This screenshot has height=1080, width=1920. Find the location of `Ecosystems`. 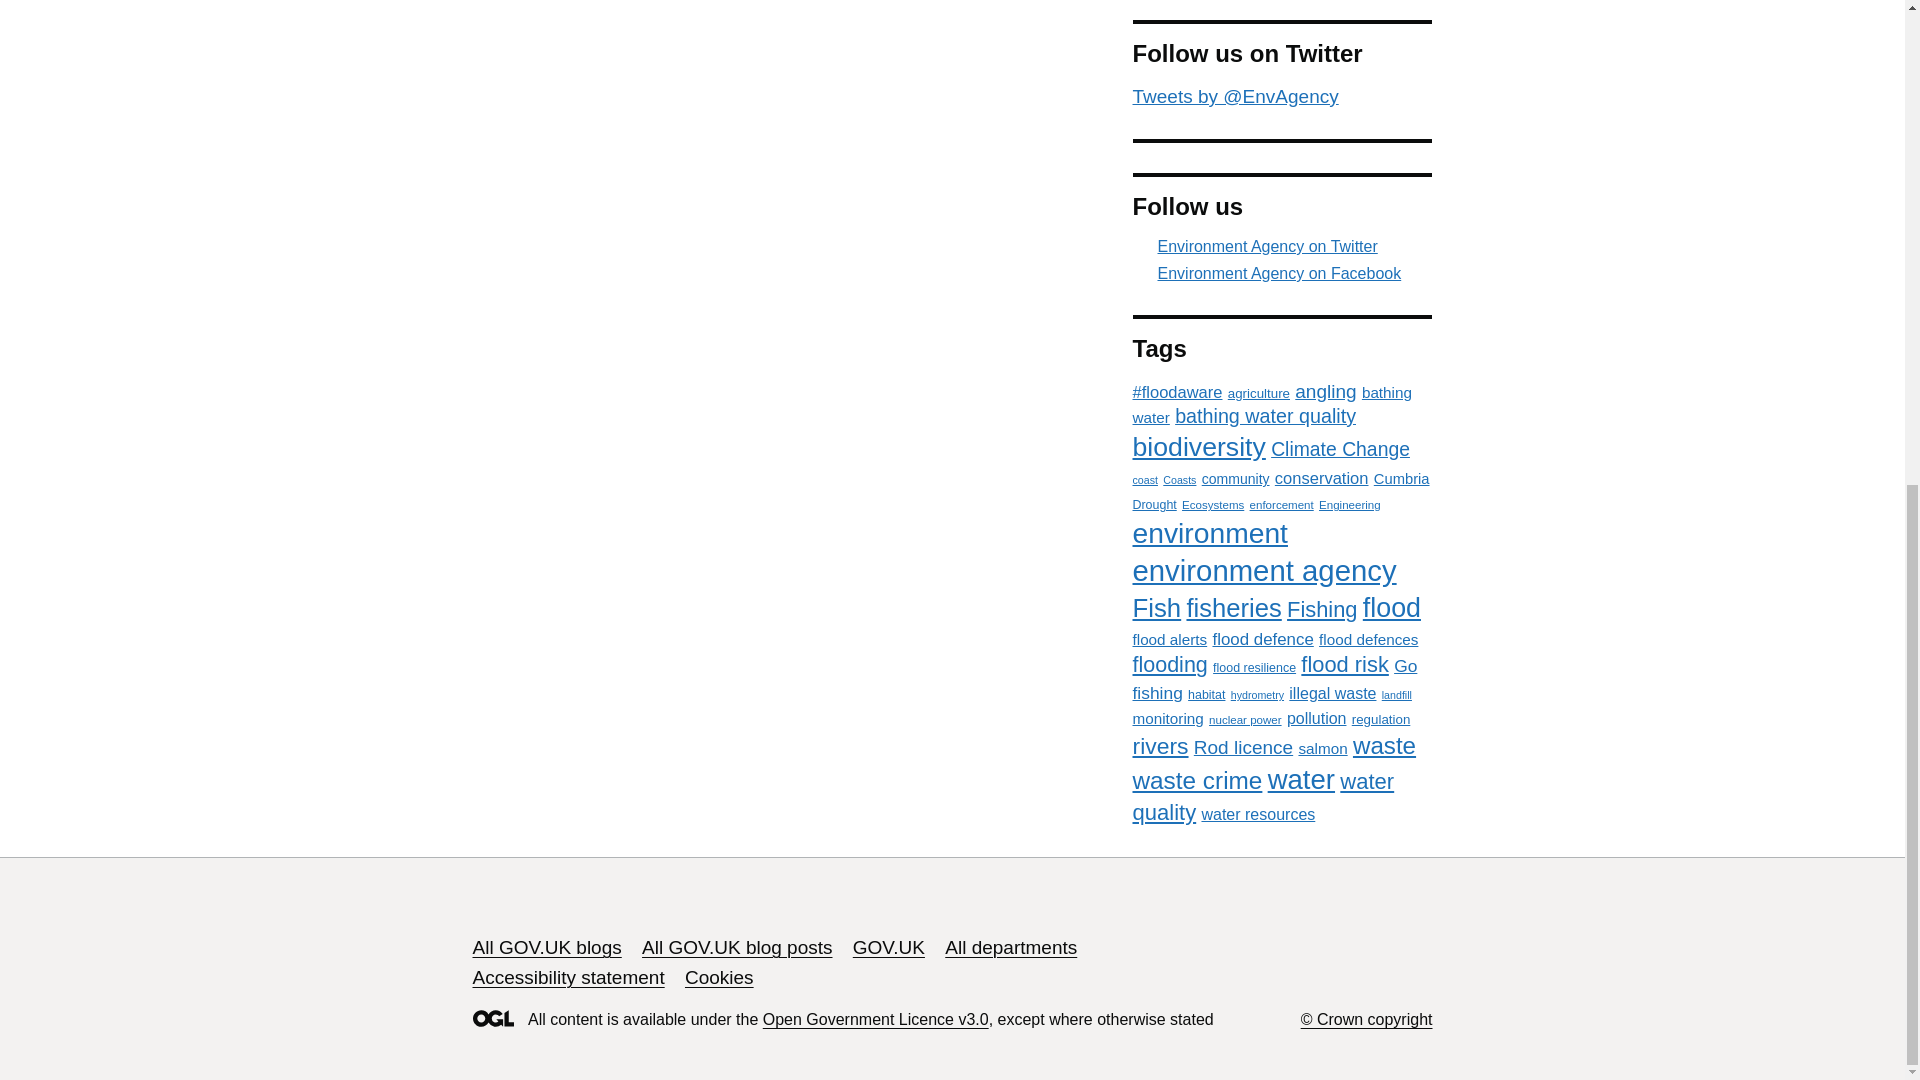

Ecosystems is located at coordinates (1213, 504).